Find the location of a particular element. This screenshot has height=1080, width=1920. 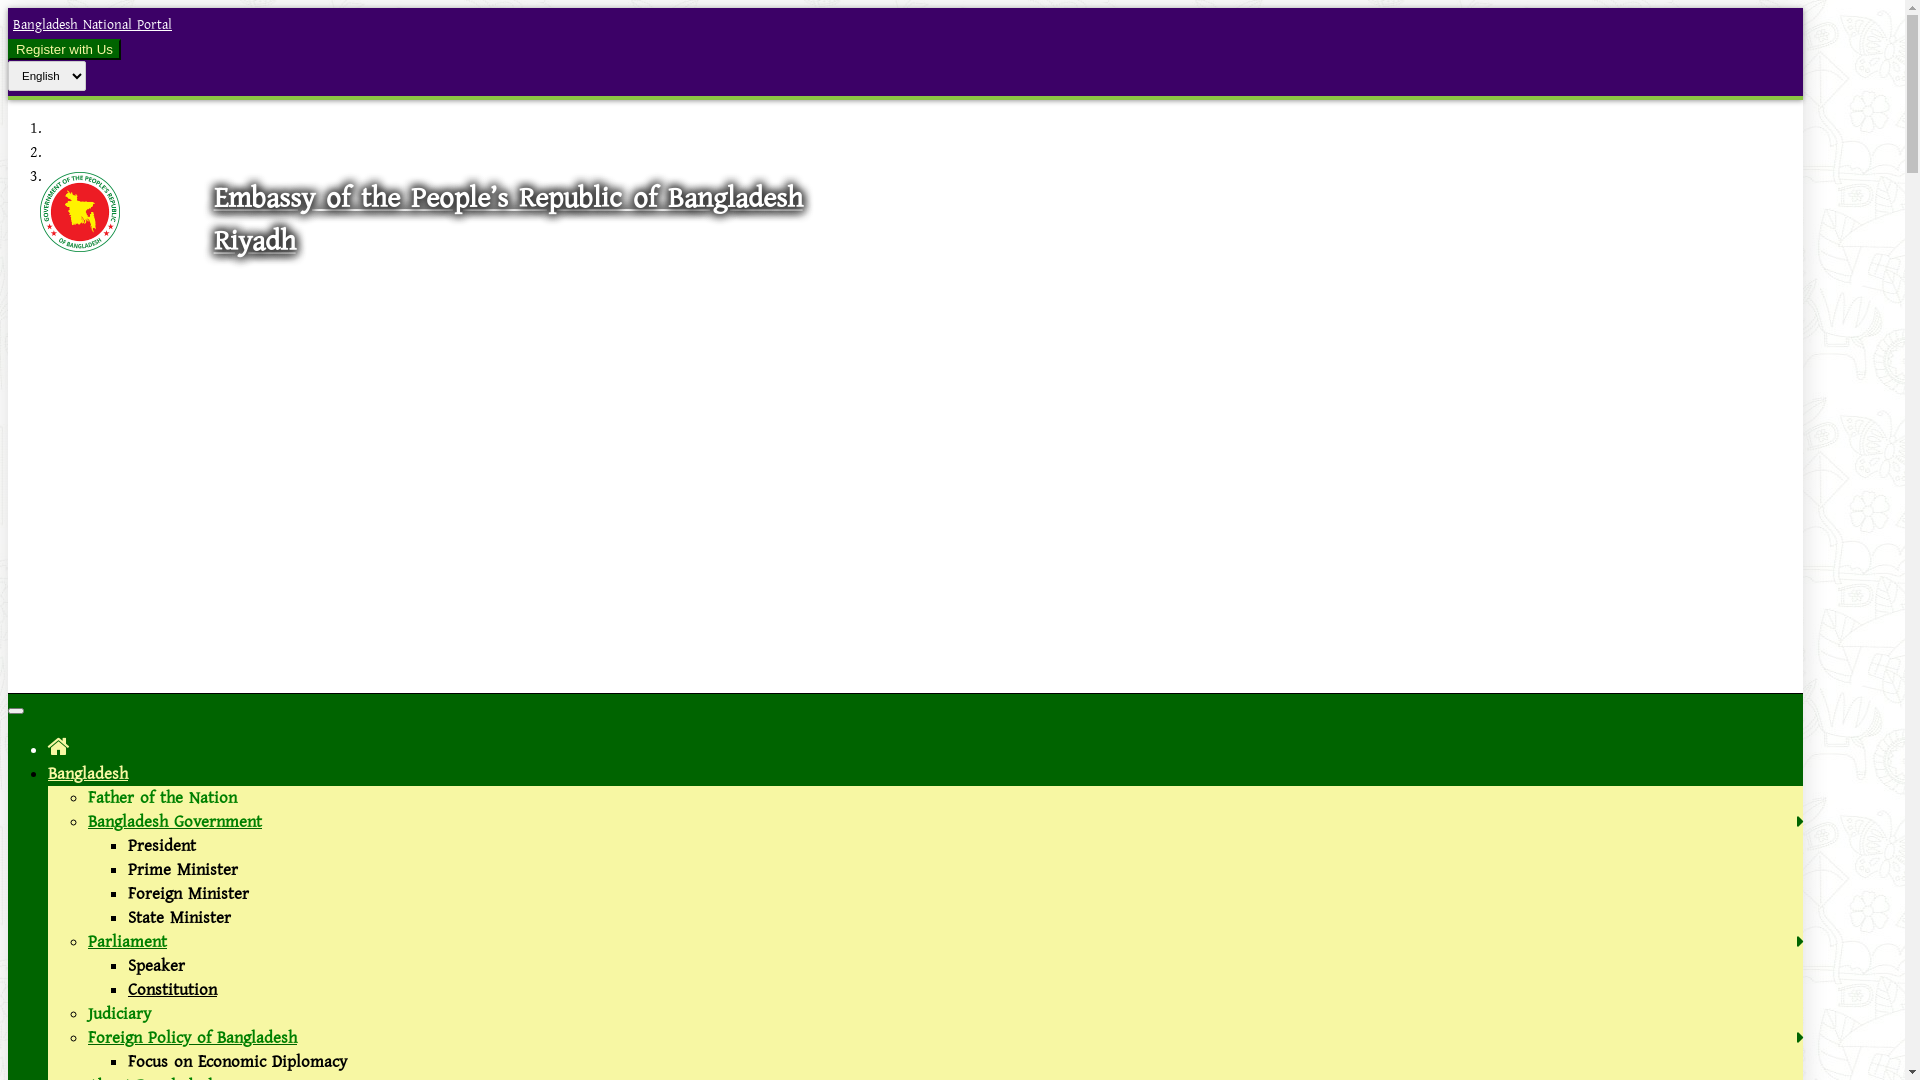

Logo is located at coordinates (80, 247).